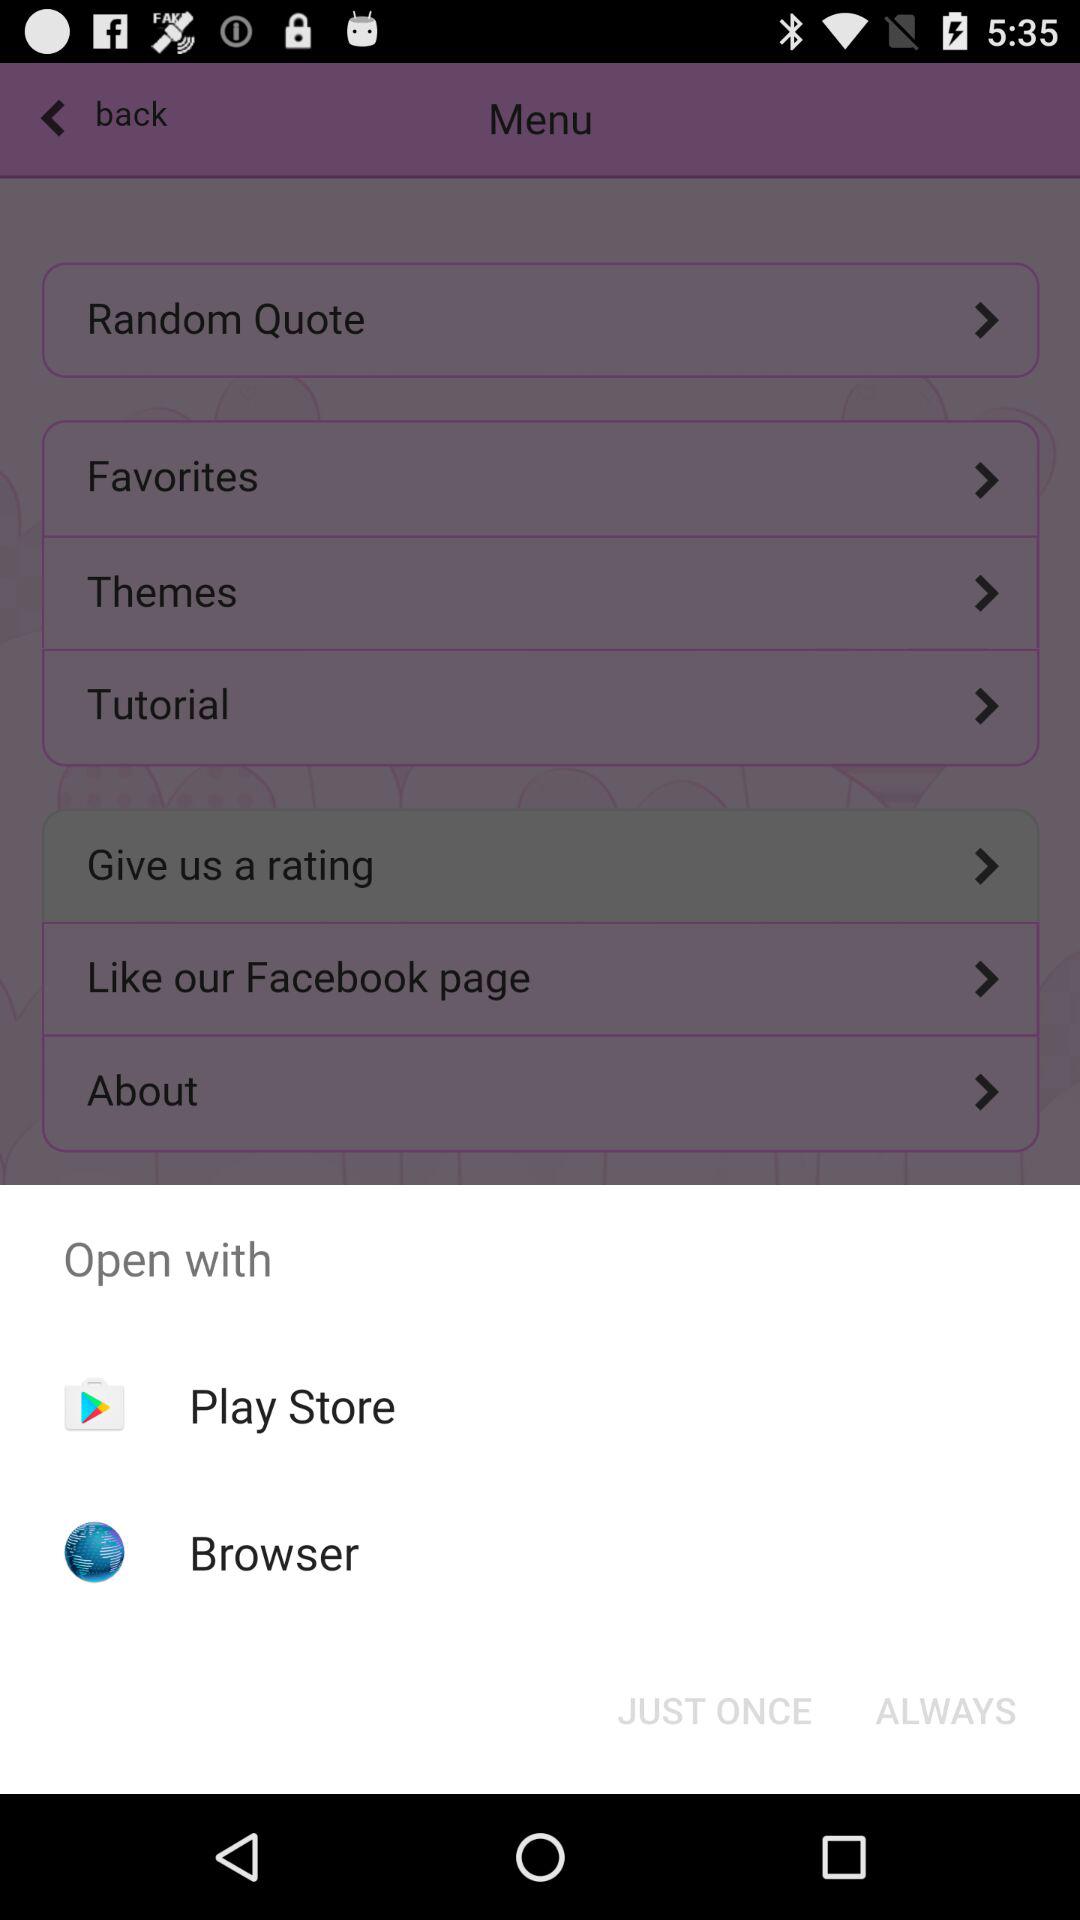 Image resolution: width=1080 pixels, height=1920 pixels. Describe the element at coordinates (292, 1405) in the screenshot. I see `click the play store item` at that location.